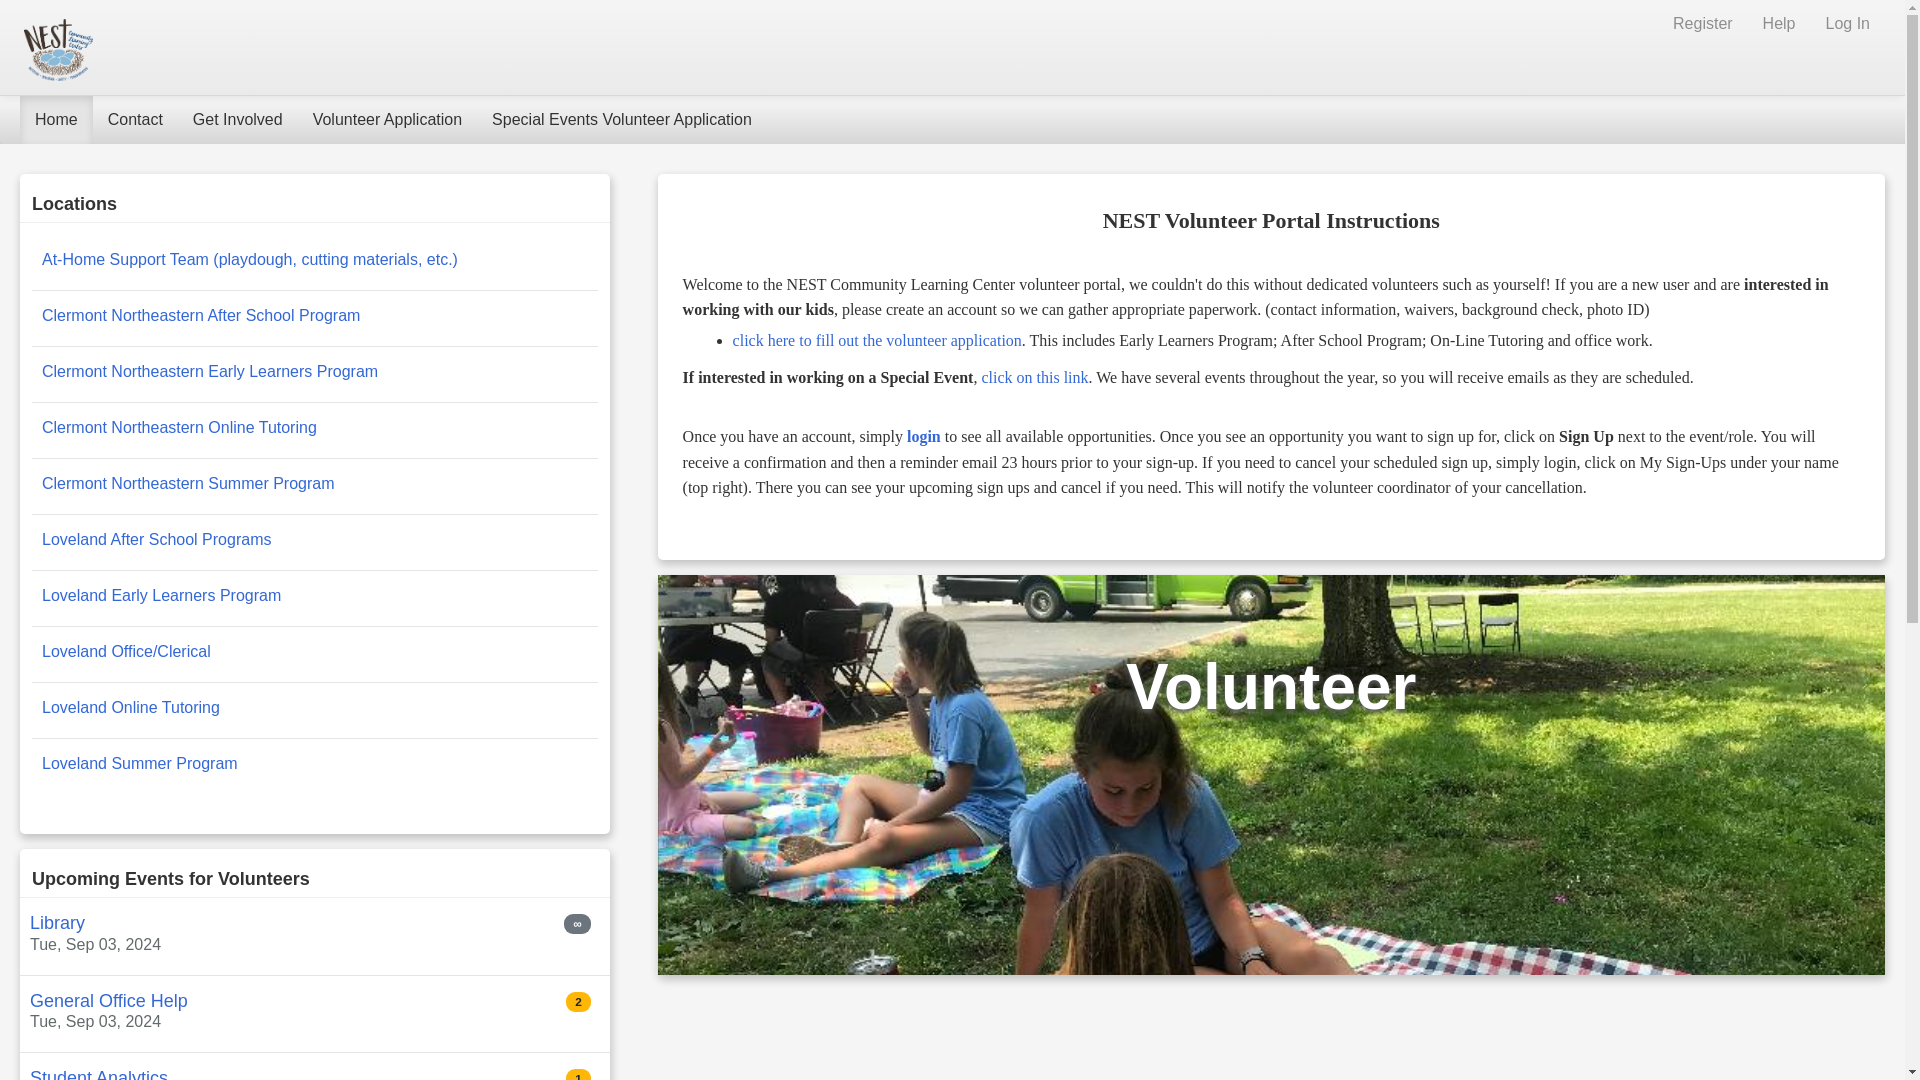  What do you see at coordinates (210, 371) in the screenshot?
I see `Clermont Northeastern Early Learners Program` at bounding box center [210, 371].